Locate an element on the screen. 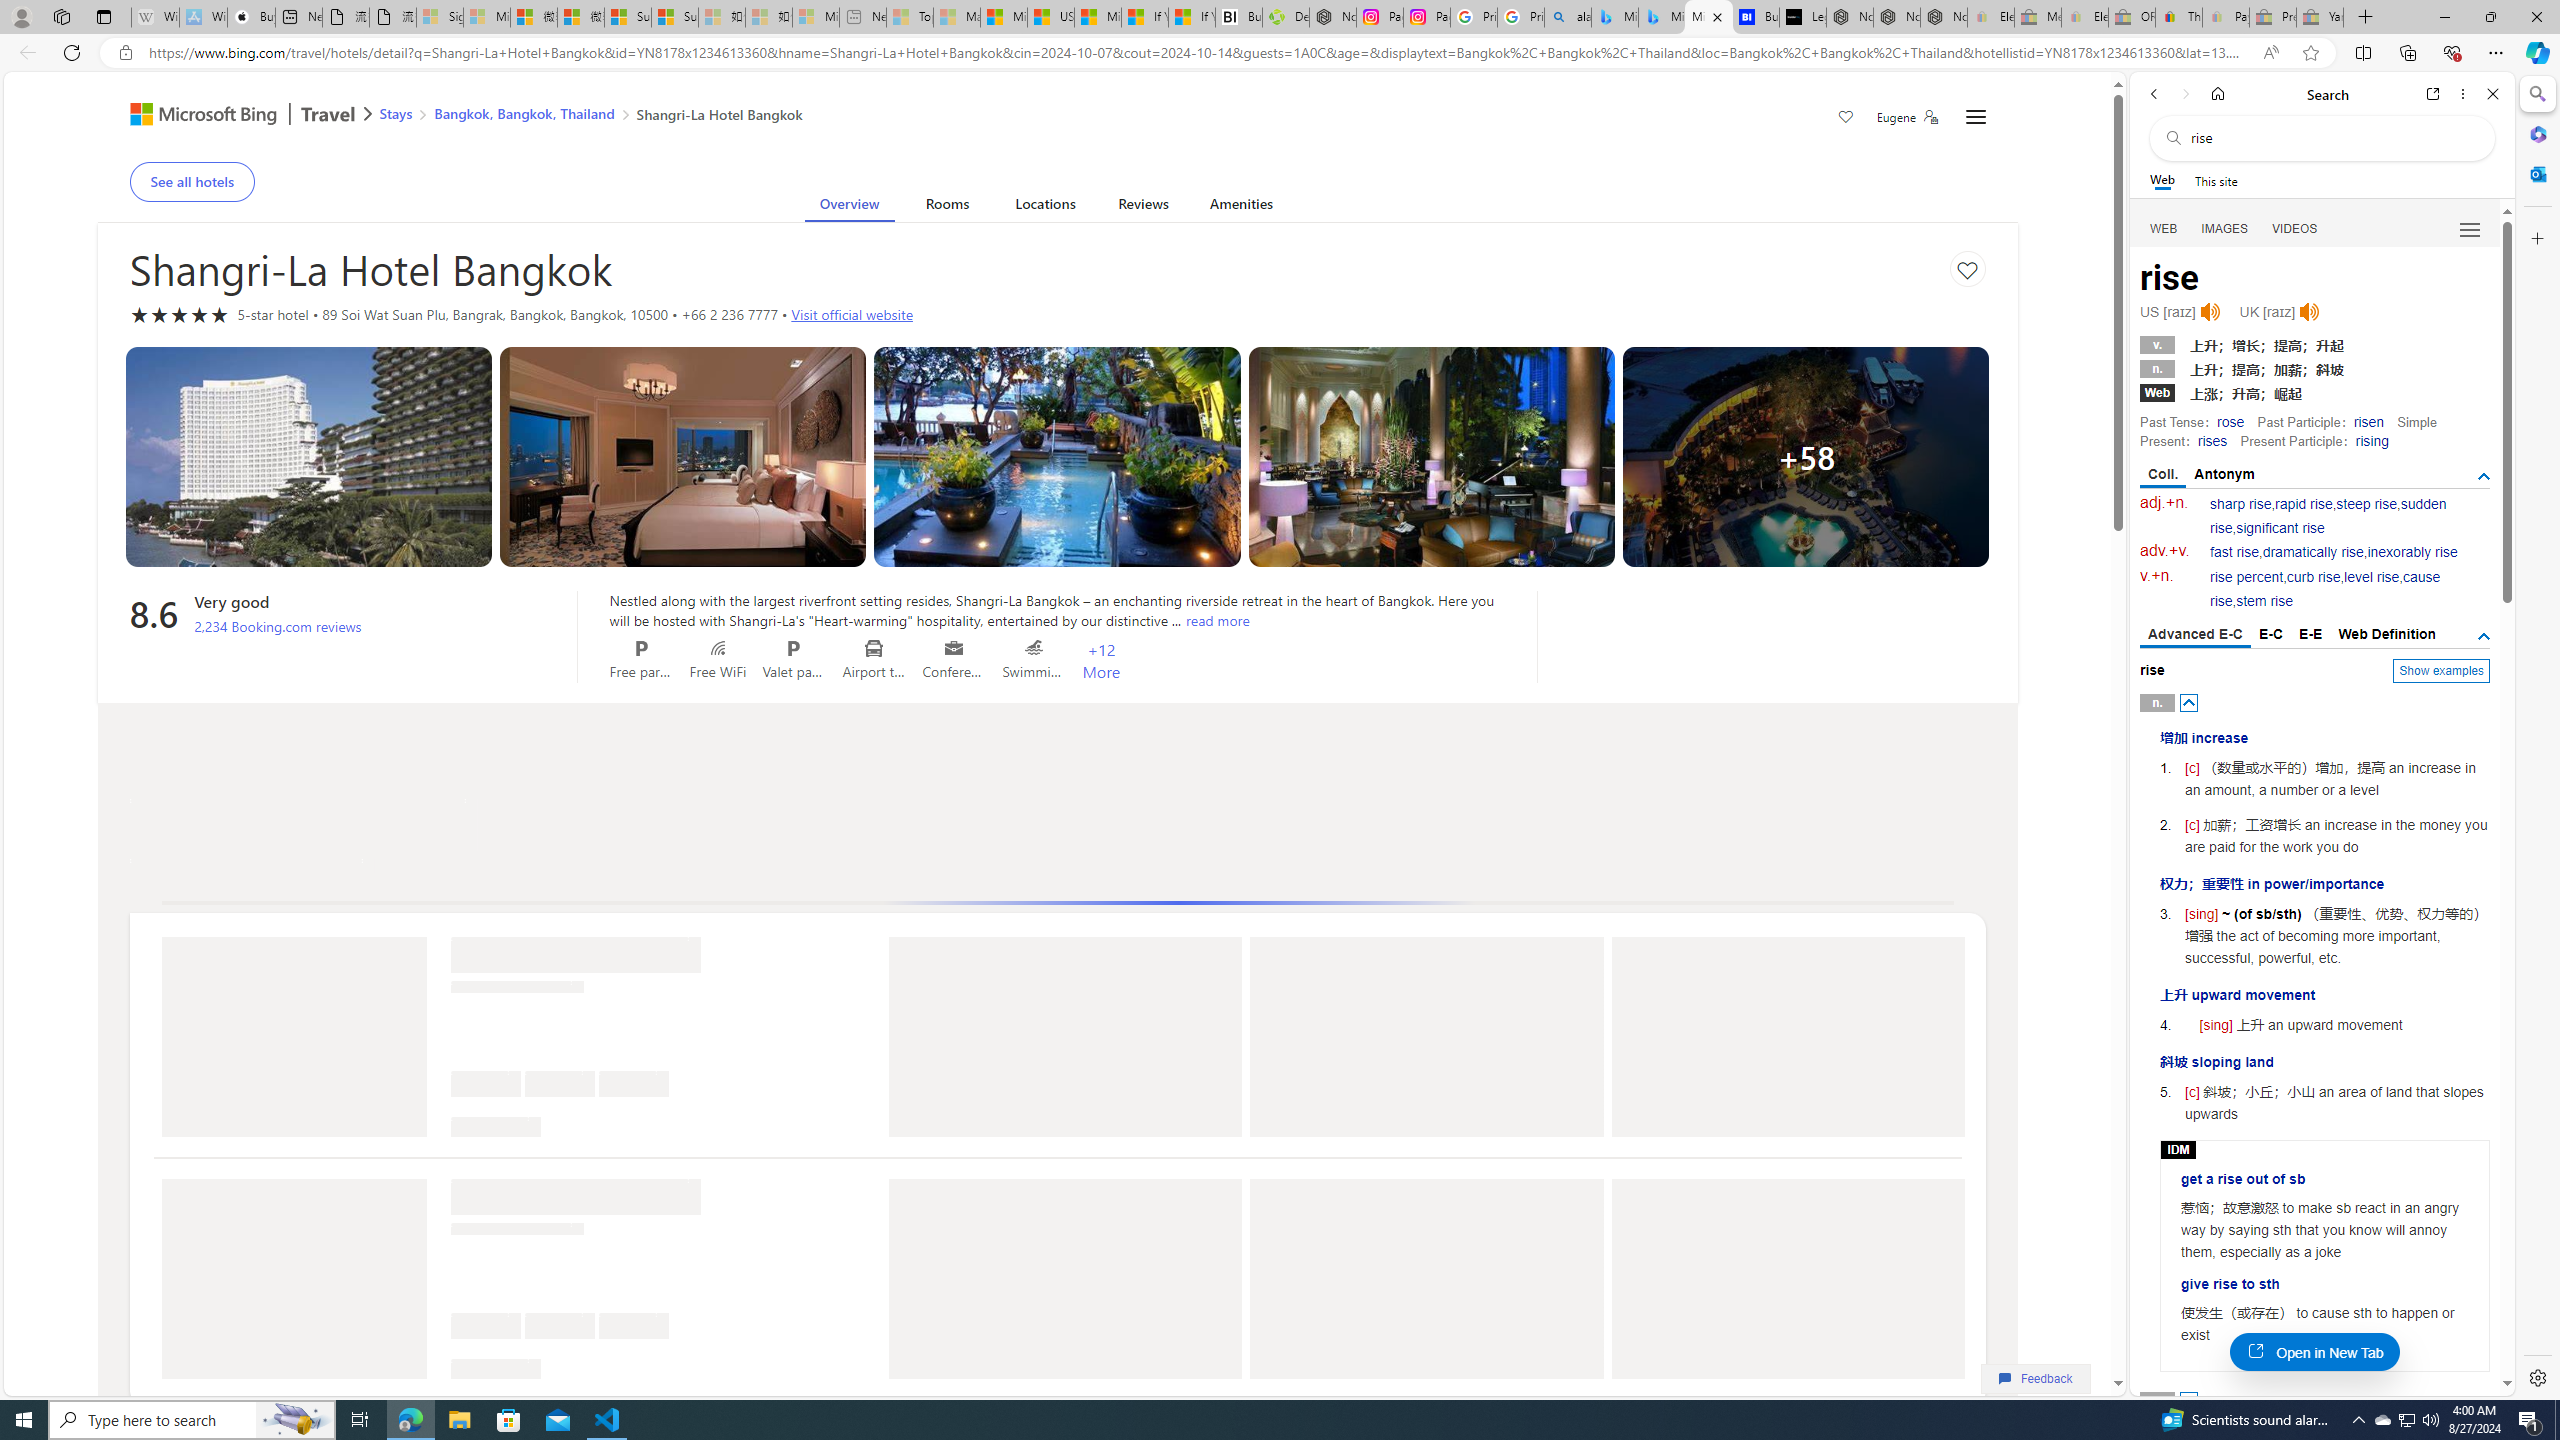 This screenshot has width=2560, height=1440. E-E is located at coordinates (2312, 634).